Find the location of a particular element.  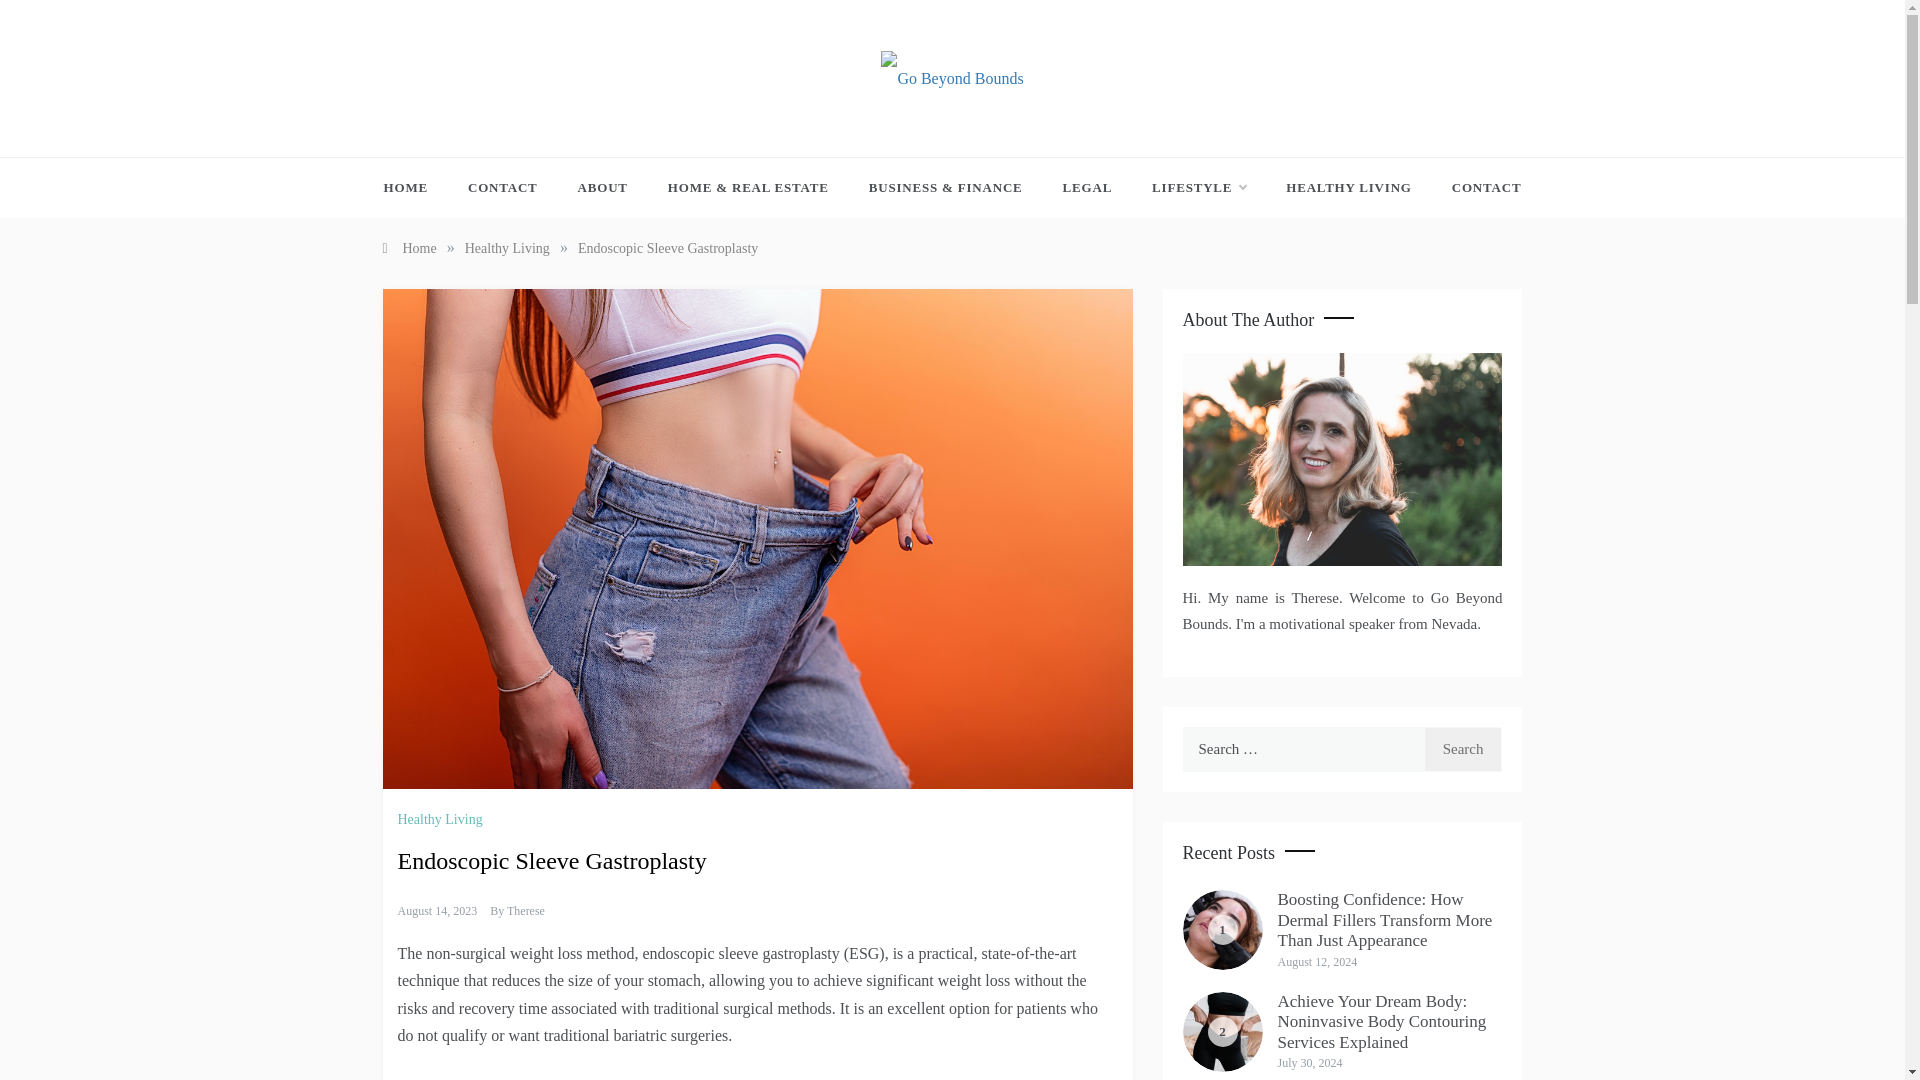

HEALTHY LIVING is located at coordinates (1348, 188).